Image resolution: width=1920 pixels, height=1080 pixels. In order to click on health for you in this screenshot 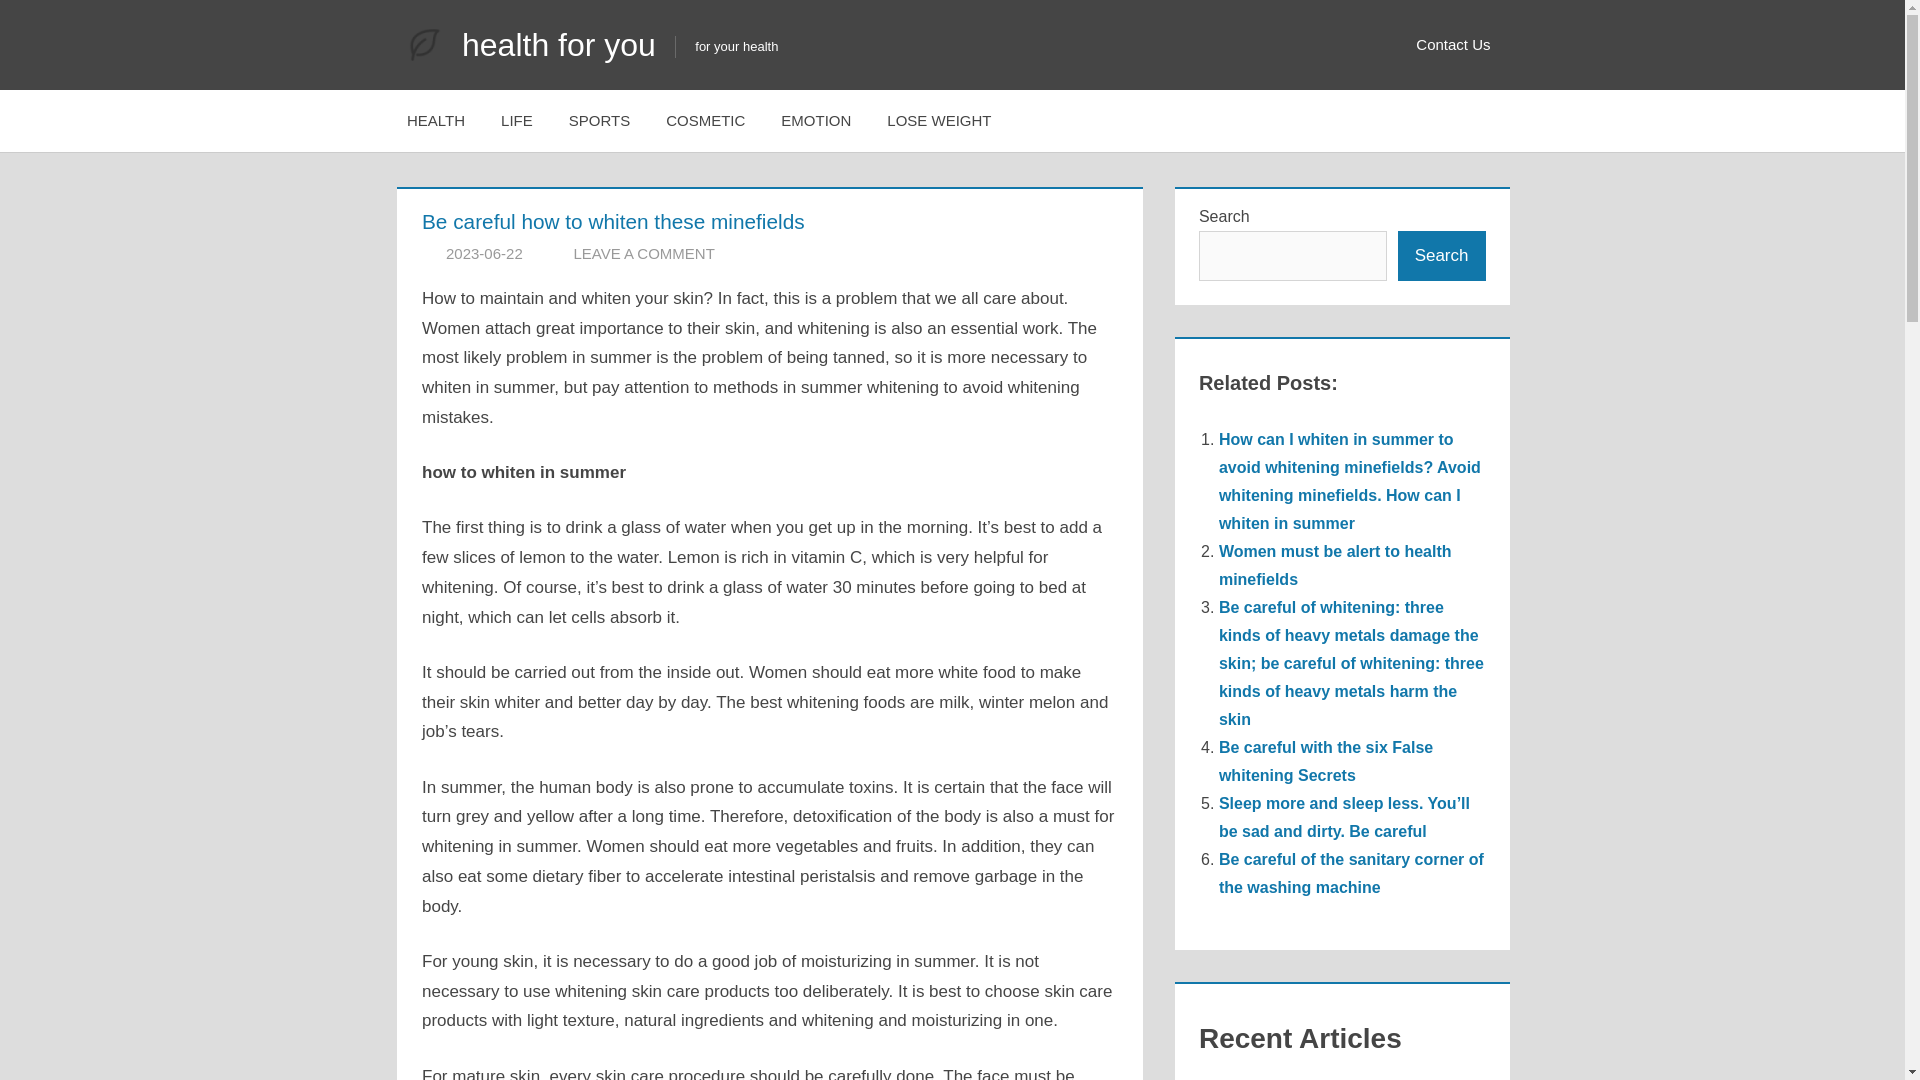, I will do `click(559, 44)`.